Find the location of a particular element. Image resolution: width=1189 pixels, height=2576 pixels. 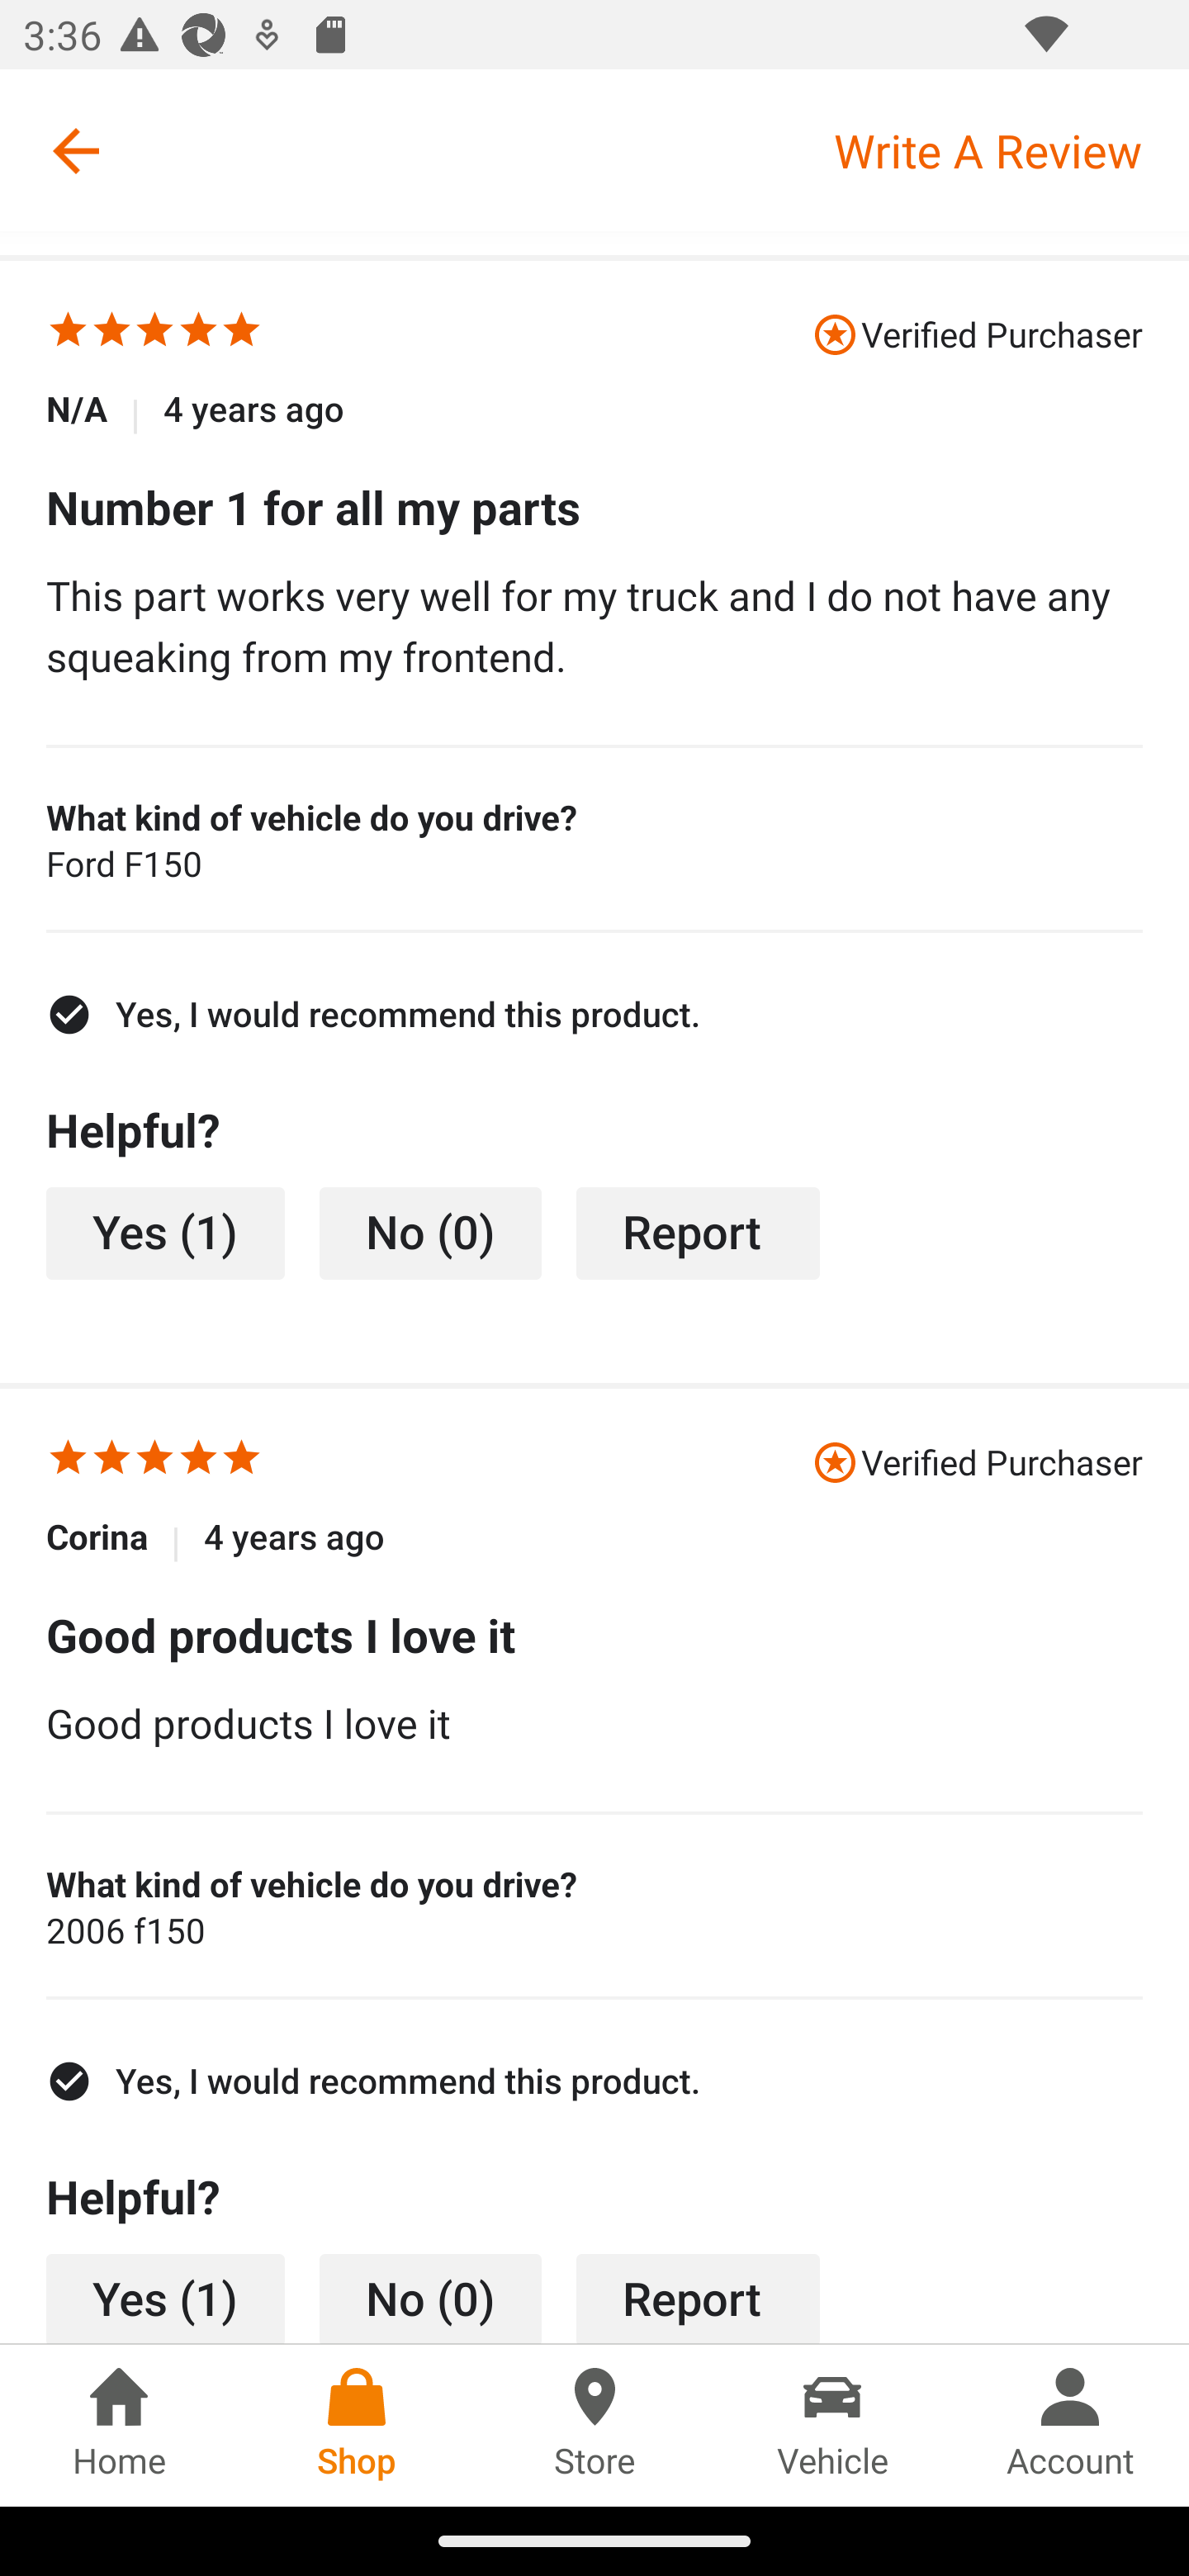

Shop is located at coordinates (357, 2425).